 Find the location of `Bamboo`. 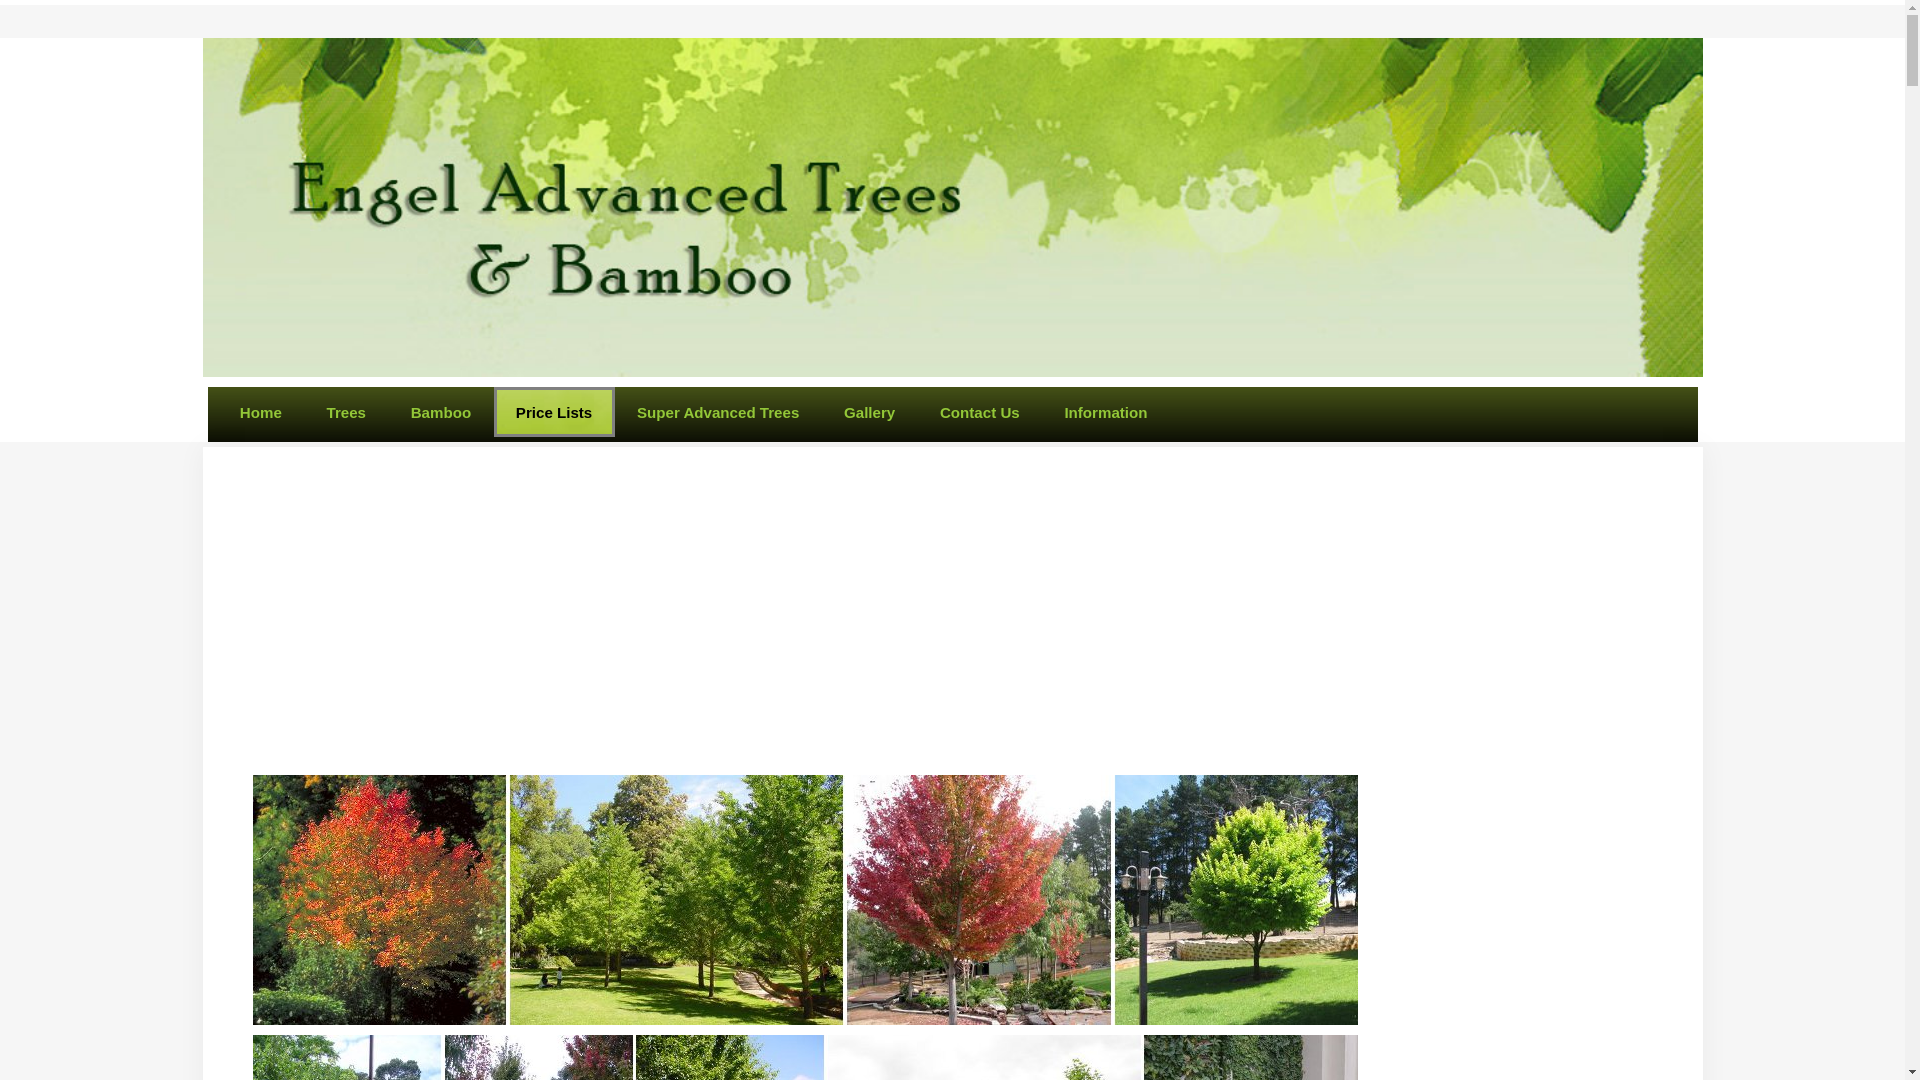

Bamboo is located at coordinates (441, 412).